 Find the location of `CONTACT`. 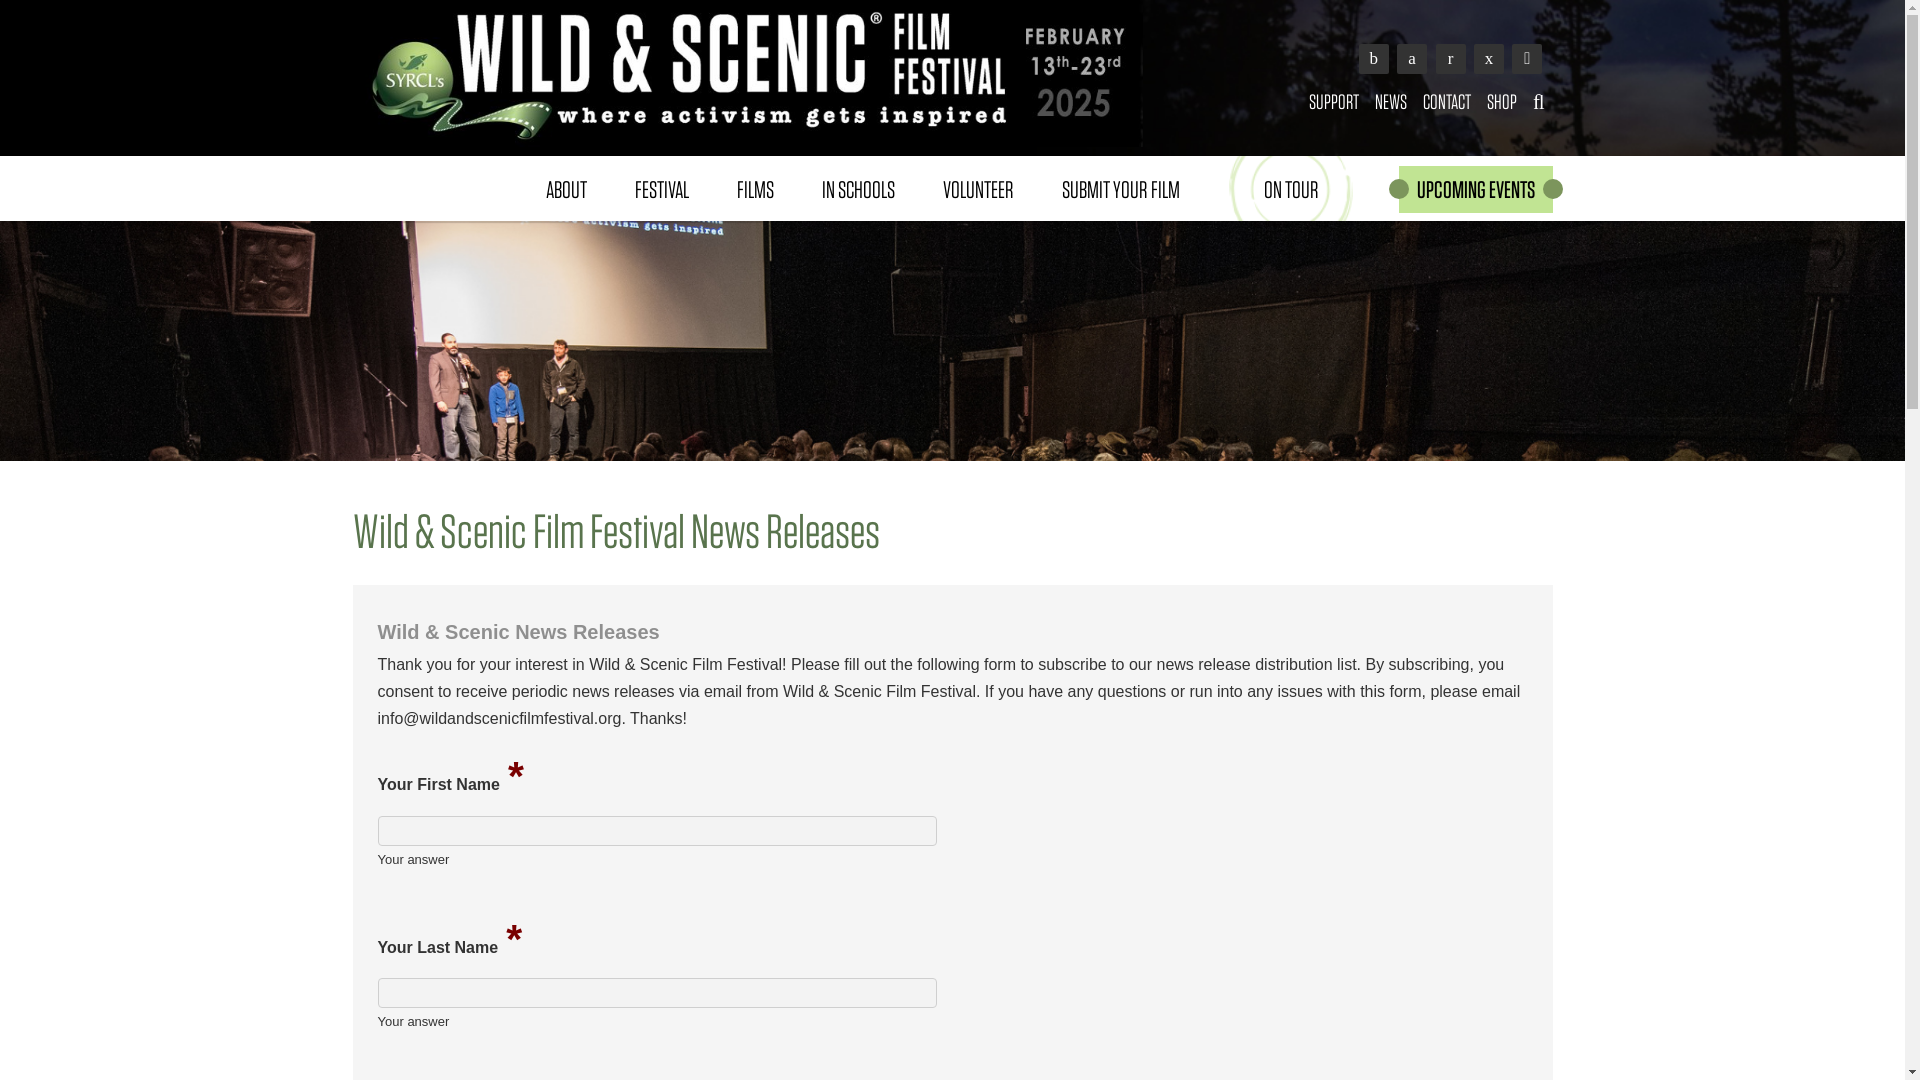

CONTACT is located at coordinates (1446, 101).